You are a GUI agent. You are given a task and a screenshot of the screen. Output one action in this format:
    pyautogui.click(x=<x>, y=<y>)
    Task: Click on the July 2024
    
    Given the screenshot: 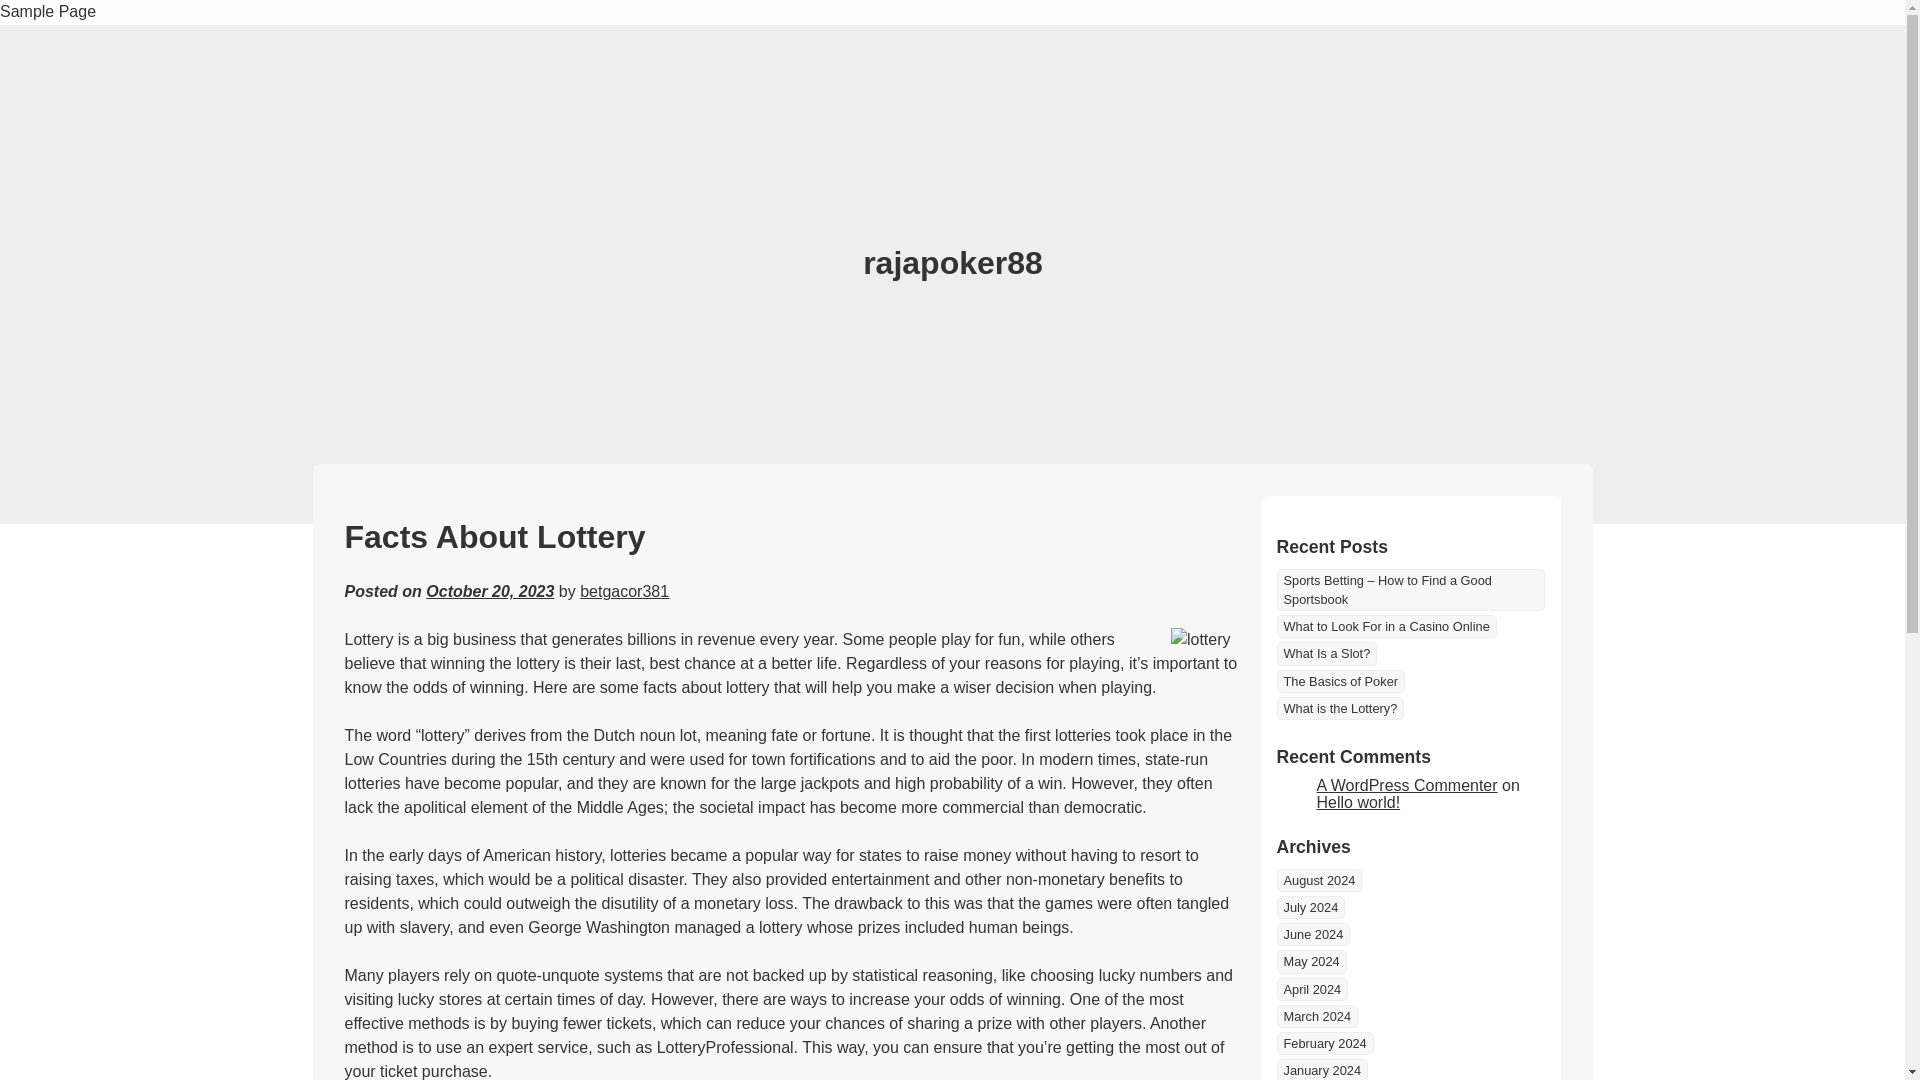 What is the action you would take?
    pyautogui.click(x=1310, y=908)
    